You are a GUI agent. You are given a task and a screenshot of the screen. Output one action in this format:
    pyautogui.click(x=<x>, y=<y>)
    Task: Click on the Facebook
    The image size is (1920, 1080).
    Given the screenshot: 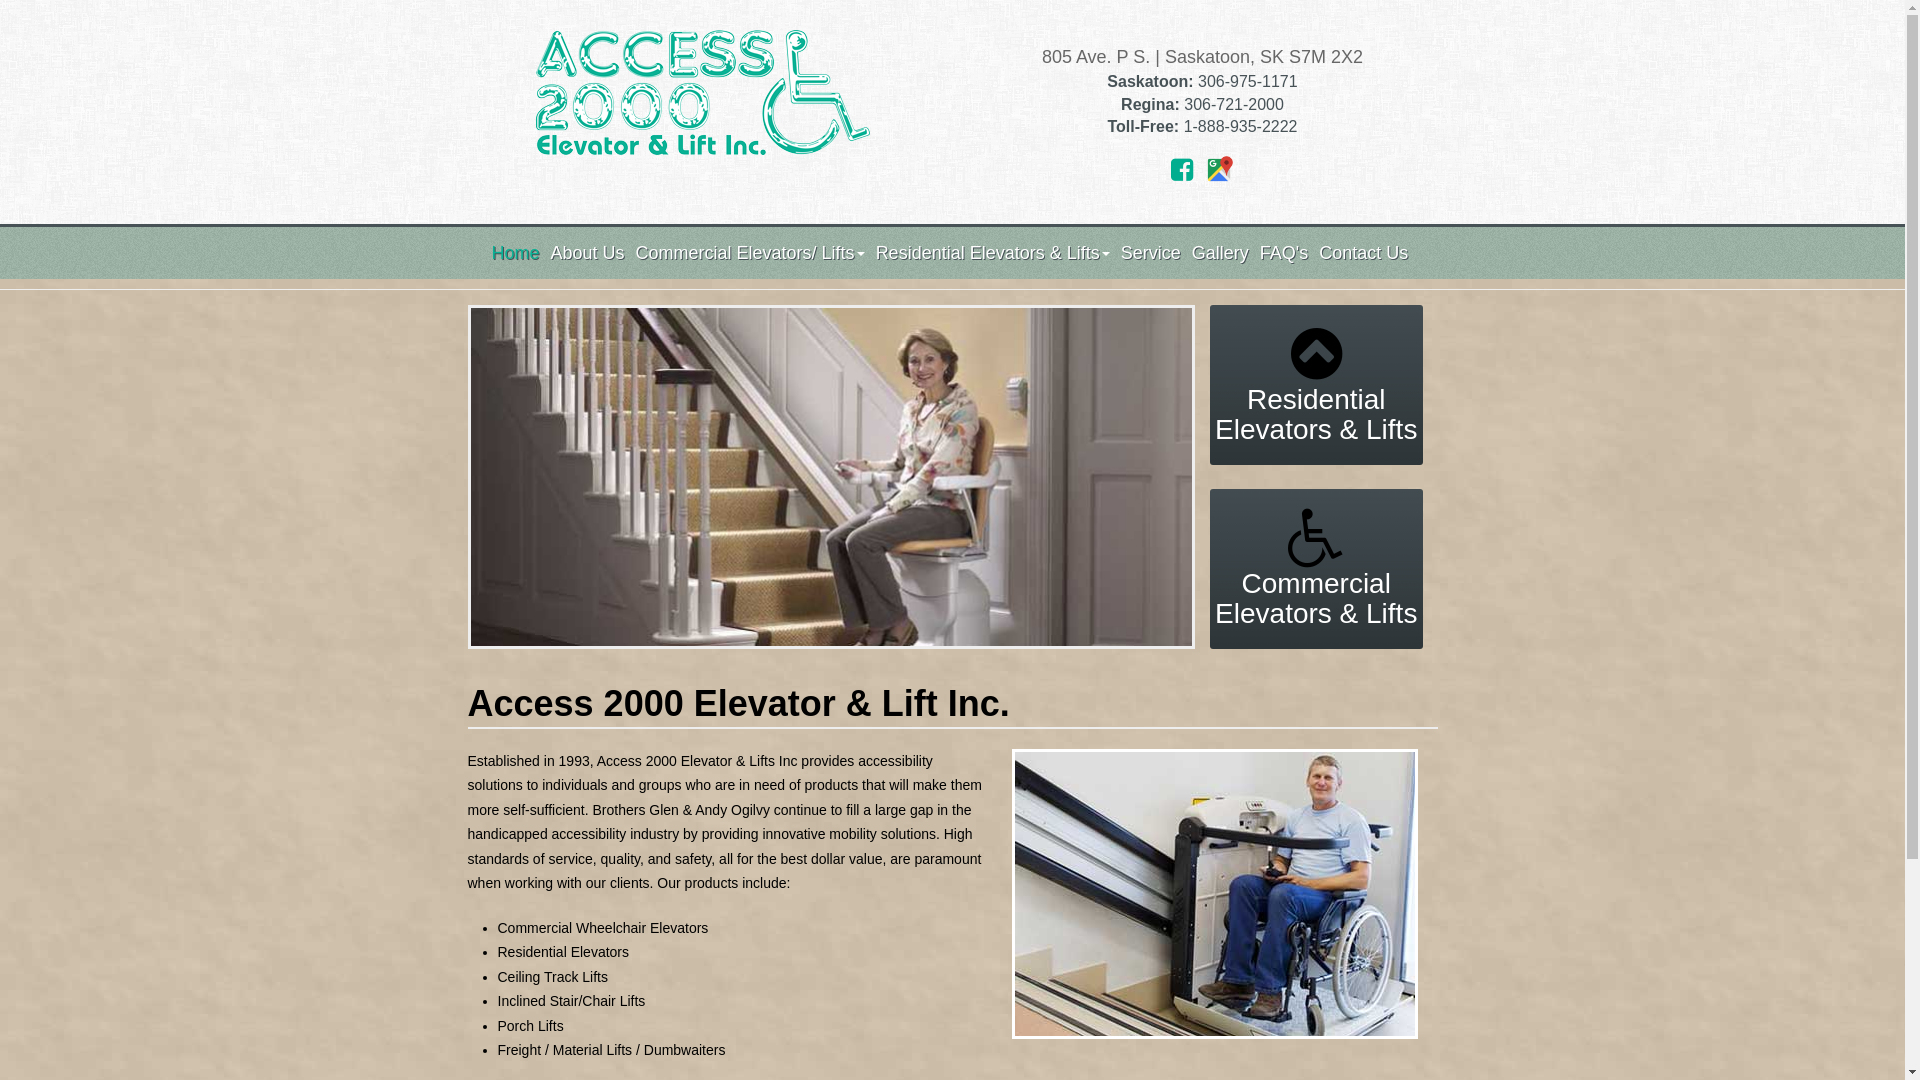 What is the action you would take?
    pyautogui.click(x=1182, y=170)
    